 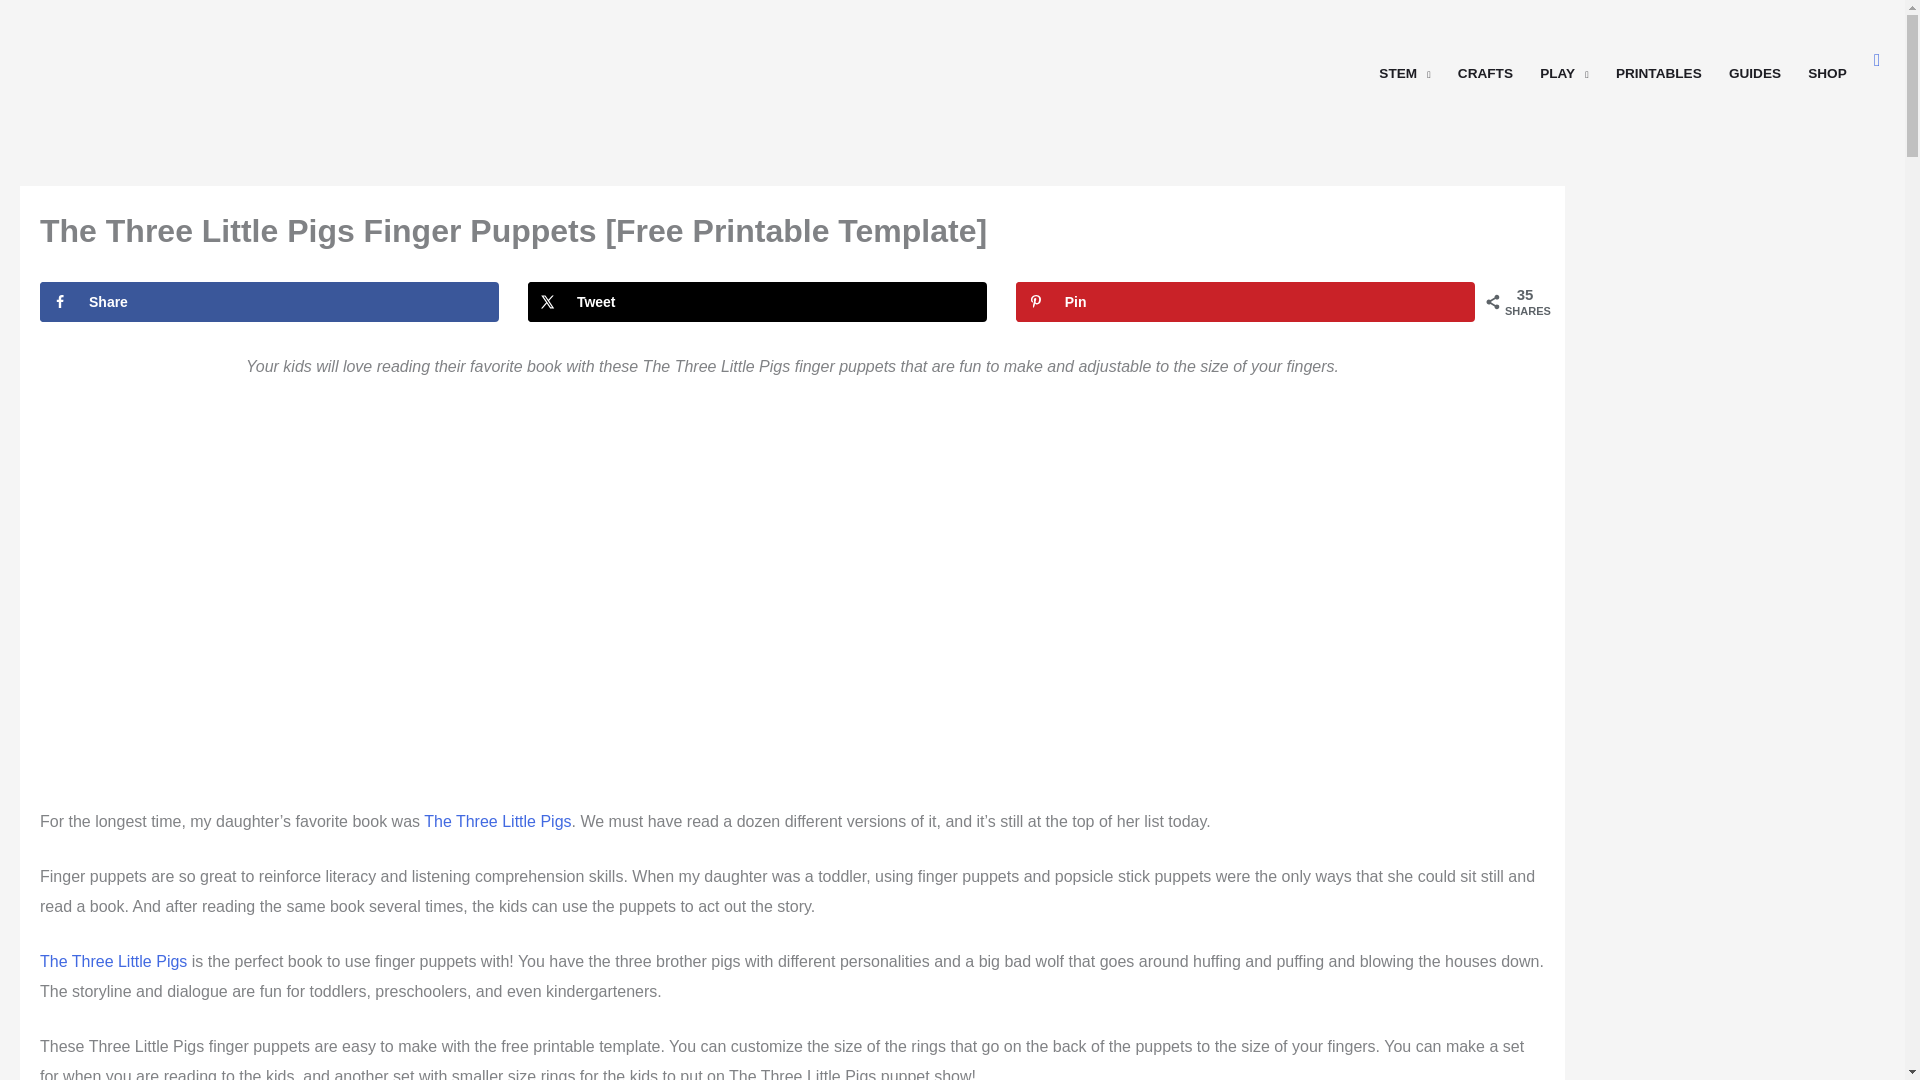 I want to click on GUIDES, so click(x=1754, y=60).